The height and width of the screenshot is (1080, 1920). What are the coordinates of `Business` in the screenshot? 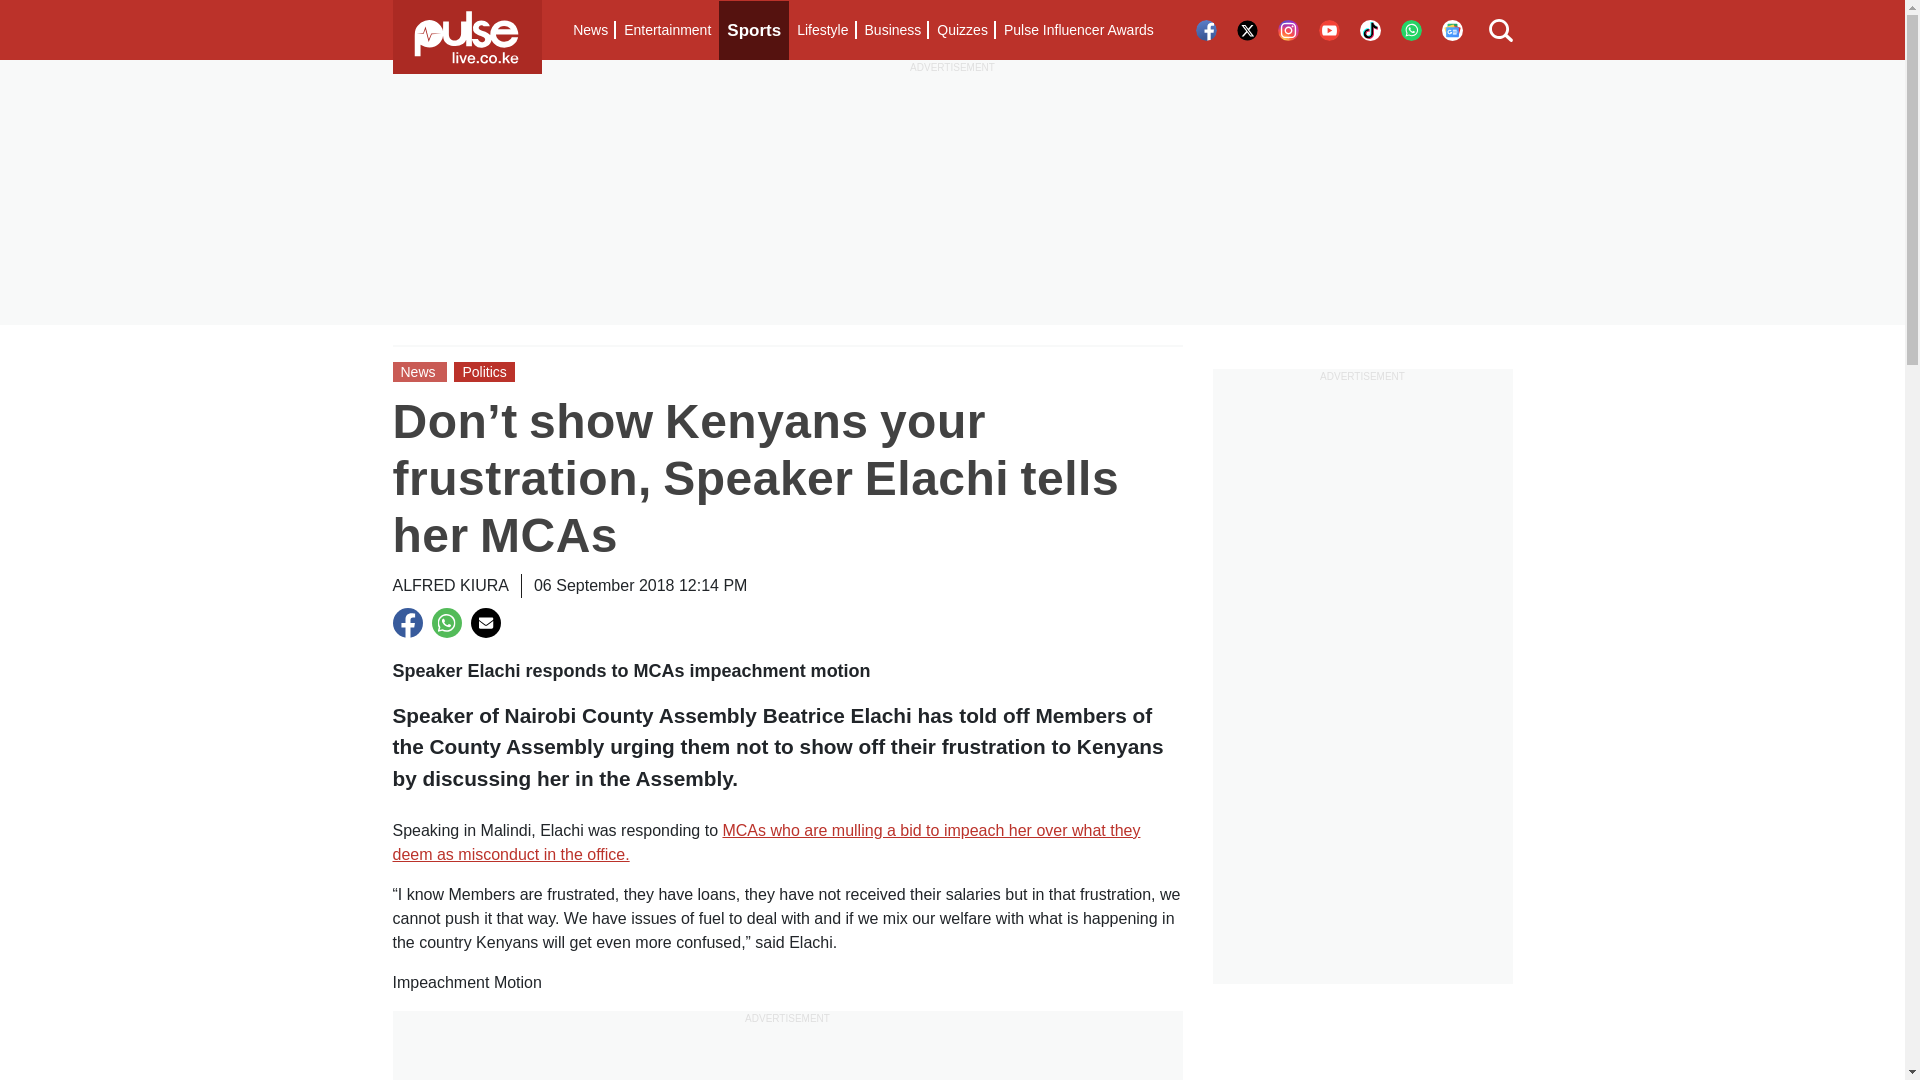 It's located at (892, 30).